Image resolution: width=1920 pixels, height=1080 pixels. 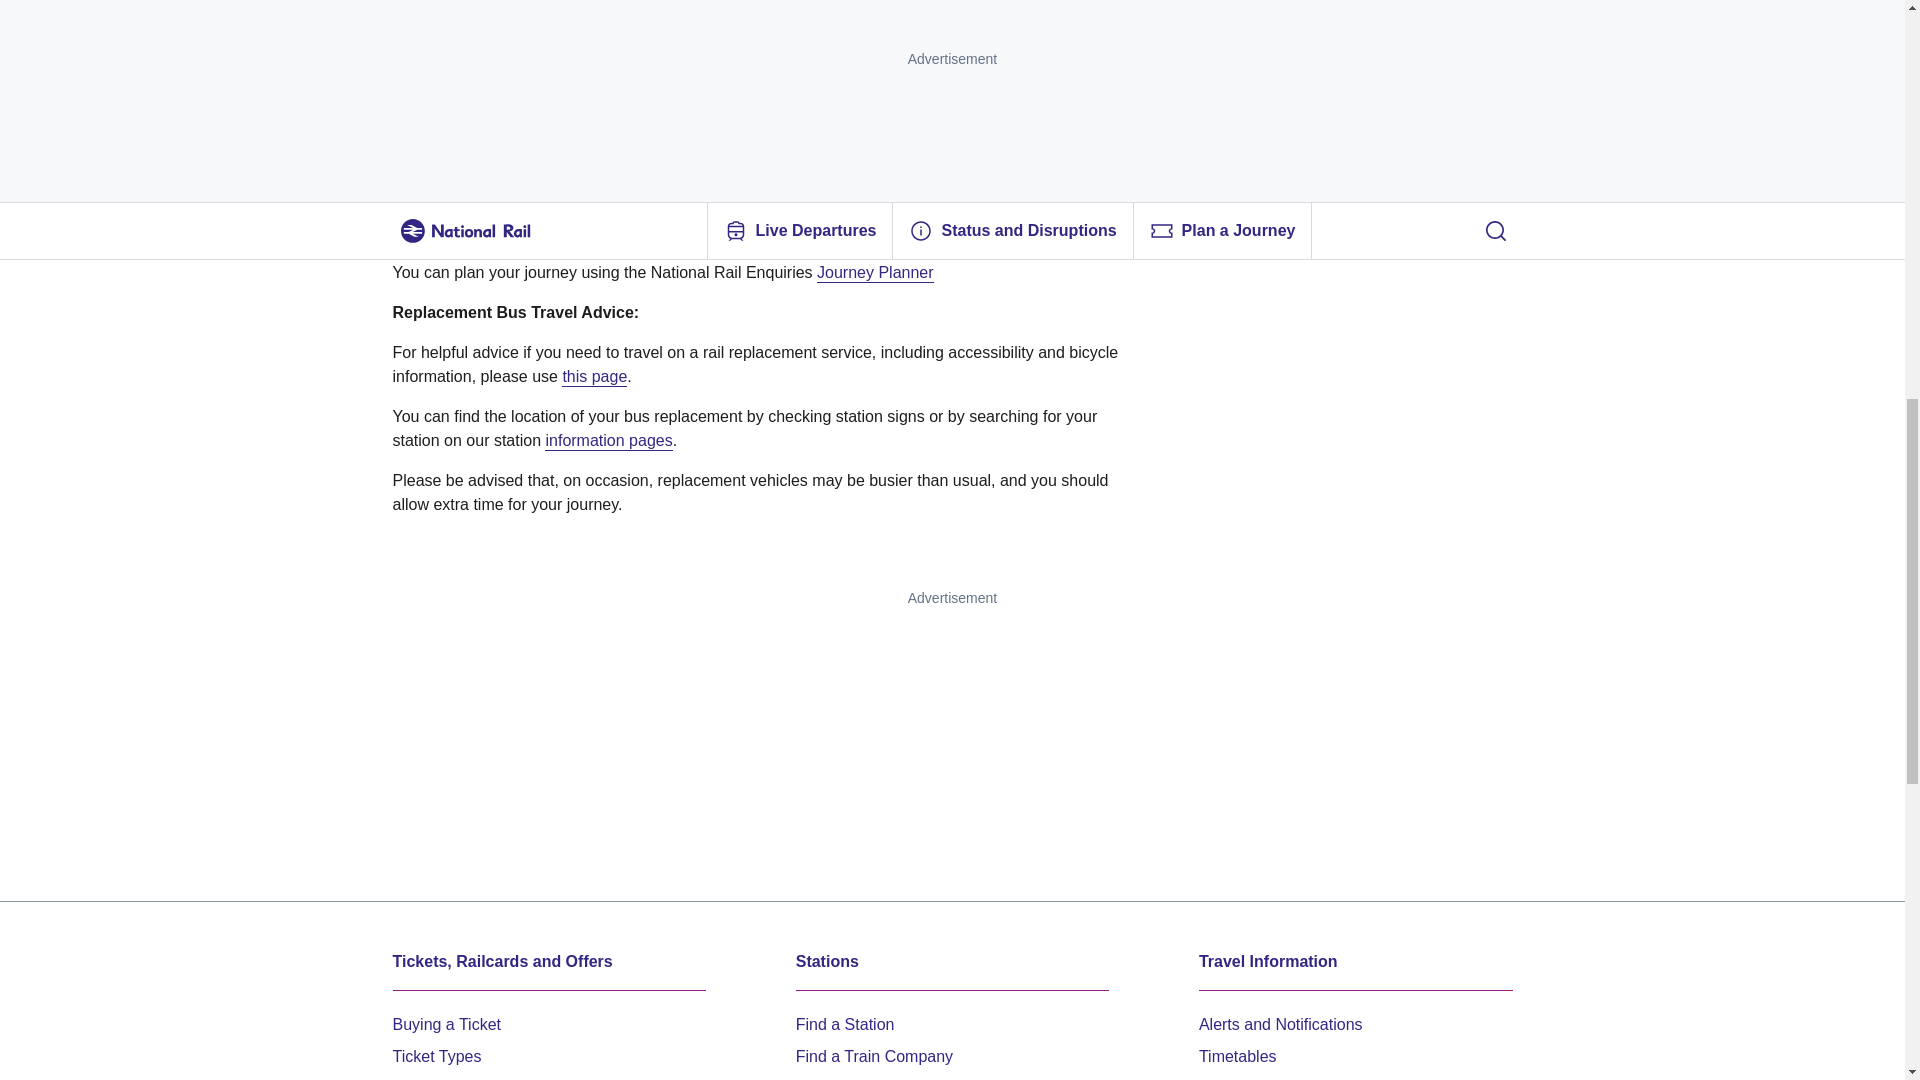 I want to click on Journey Planner, so click(x=875, y=270).